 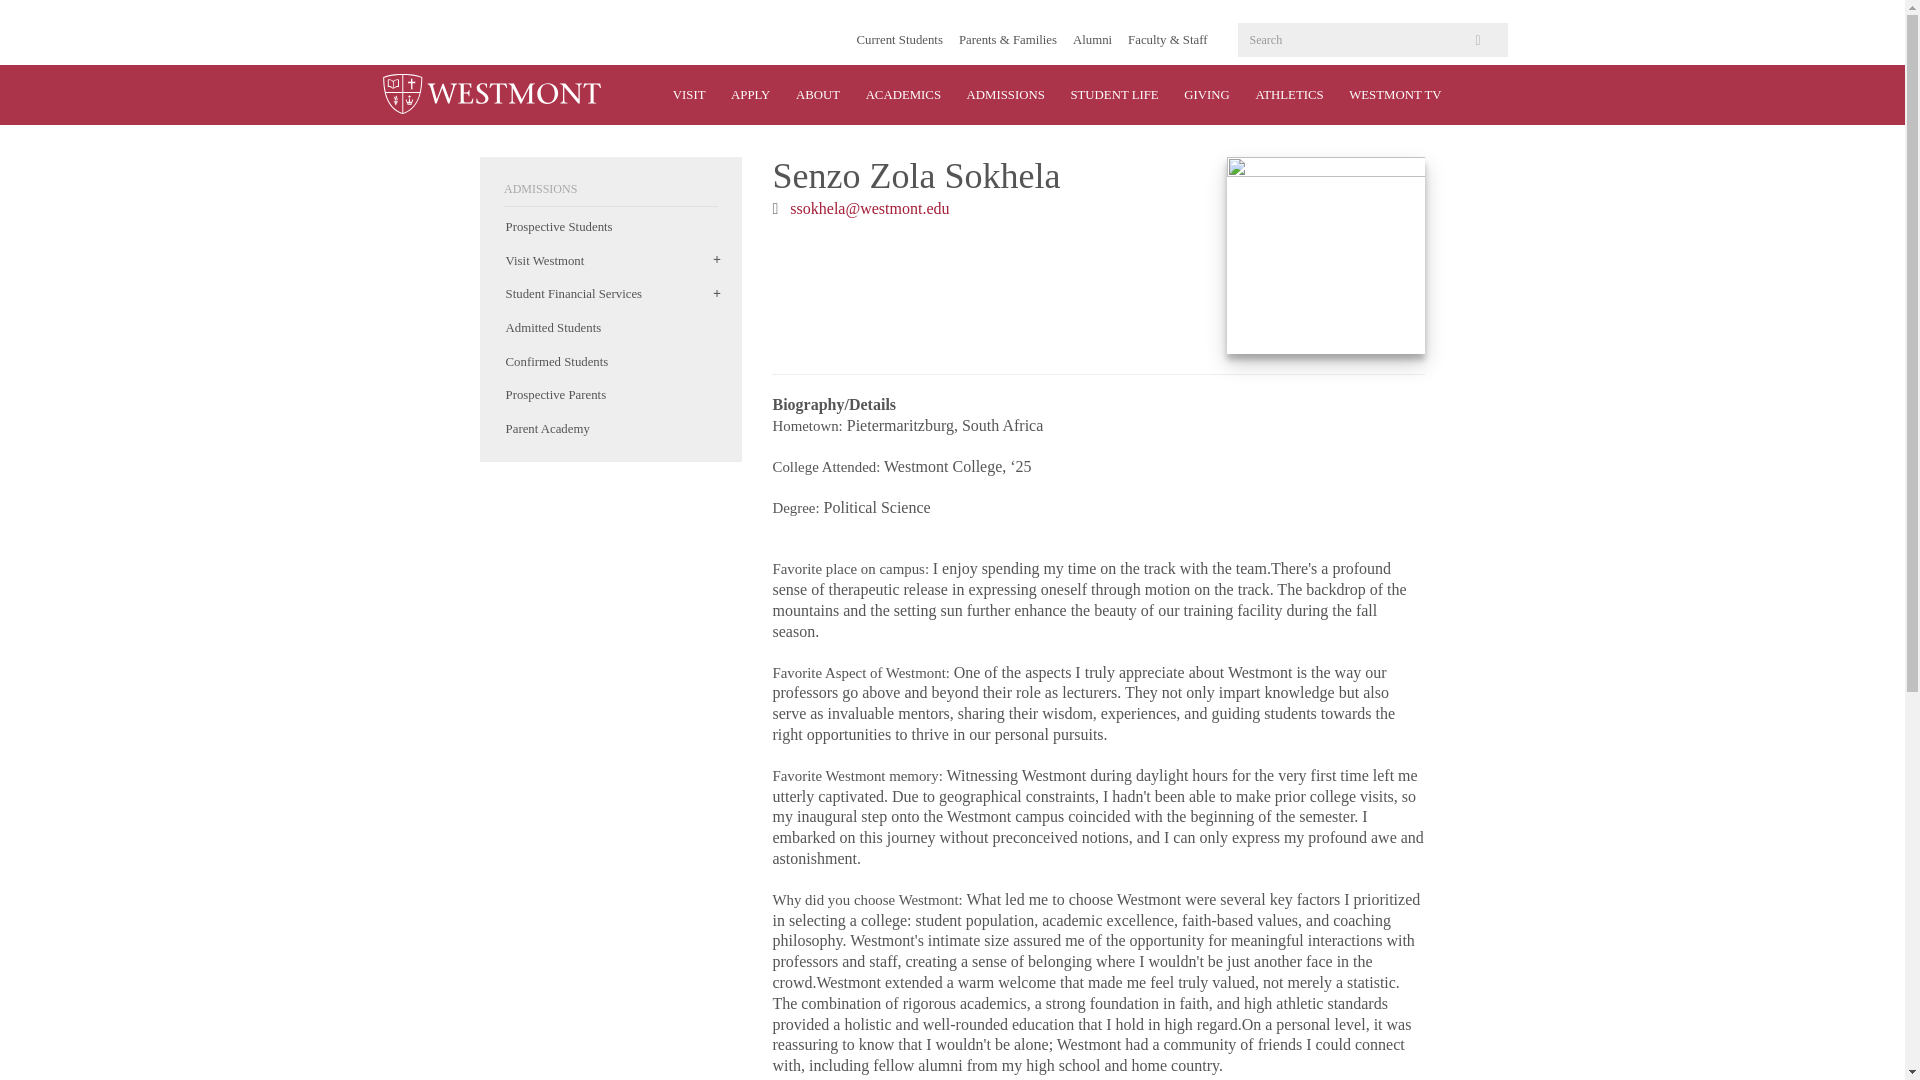 What do you see at coordinates (750, 94) in the screenshot?
I see `APPLY` at bounding box center [750, 94].